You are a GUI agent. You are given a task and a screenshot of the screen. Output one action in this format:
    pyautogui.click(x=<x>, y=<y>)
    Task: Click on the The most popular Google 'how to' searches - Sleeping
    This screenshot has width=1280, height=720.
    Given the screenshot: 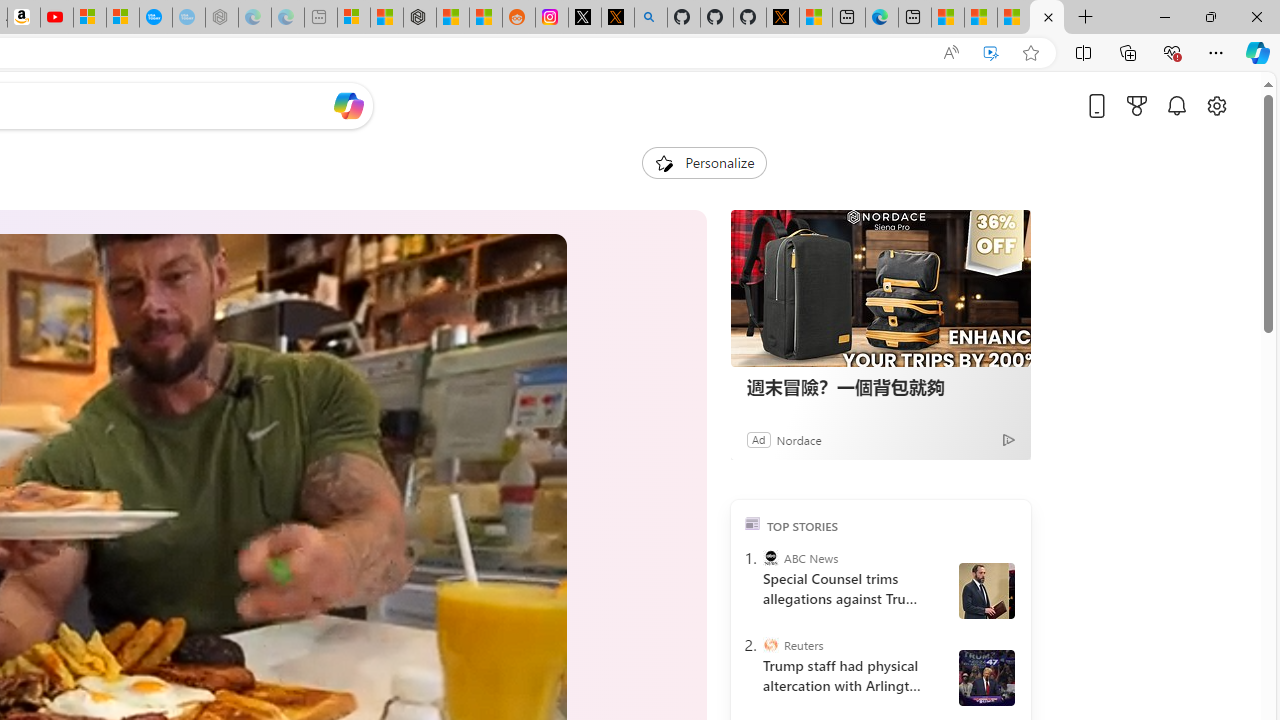 What is the action you would take?
    pyautogui.click(x=188, y=18)
    